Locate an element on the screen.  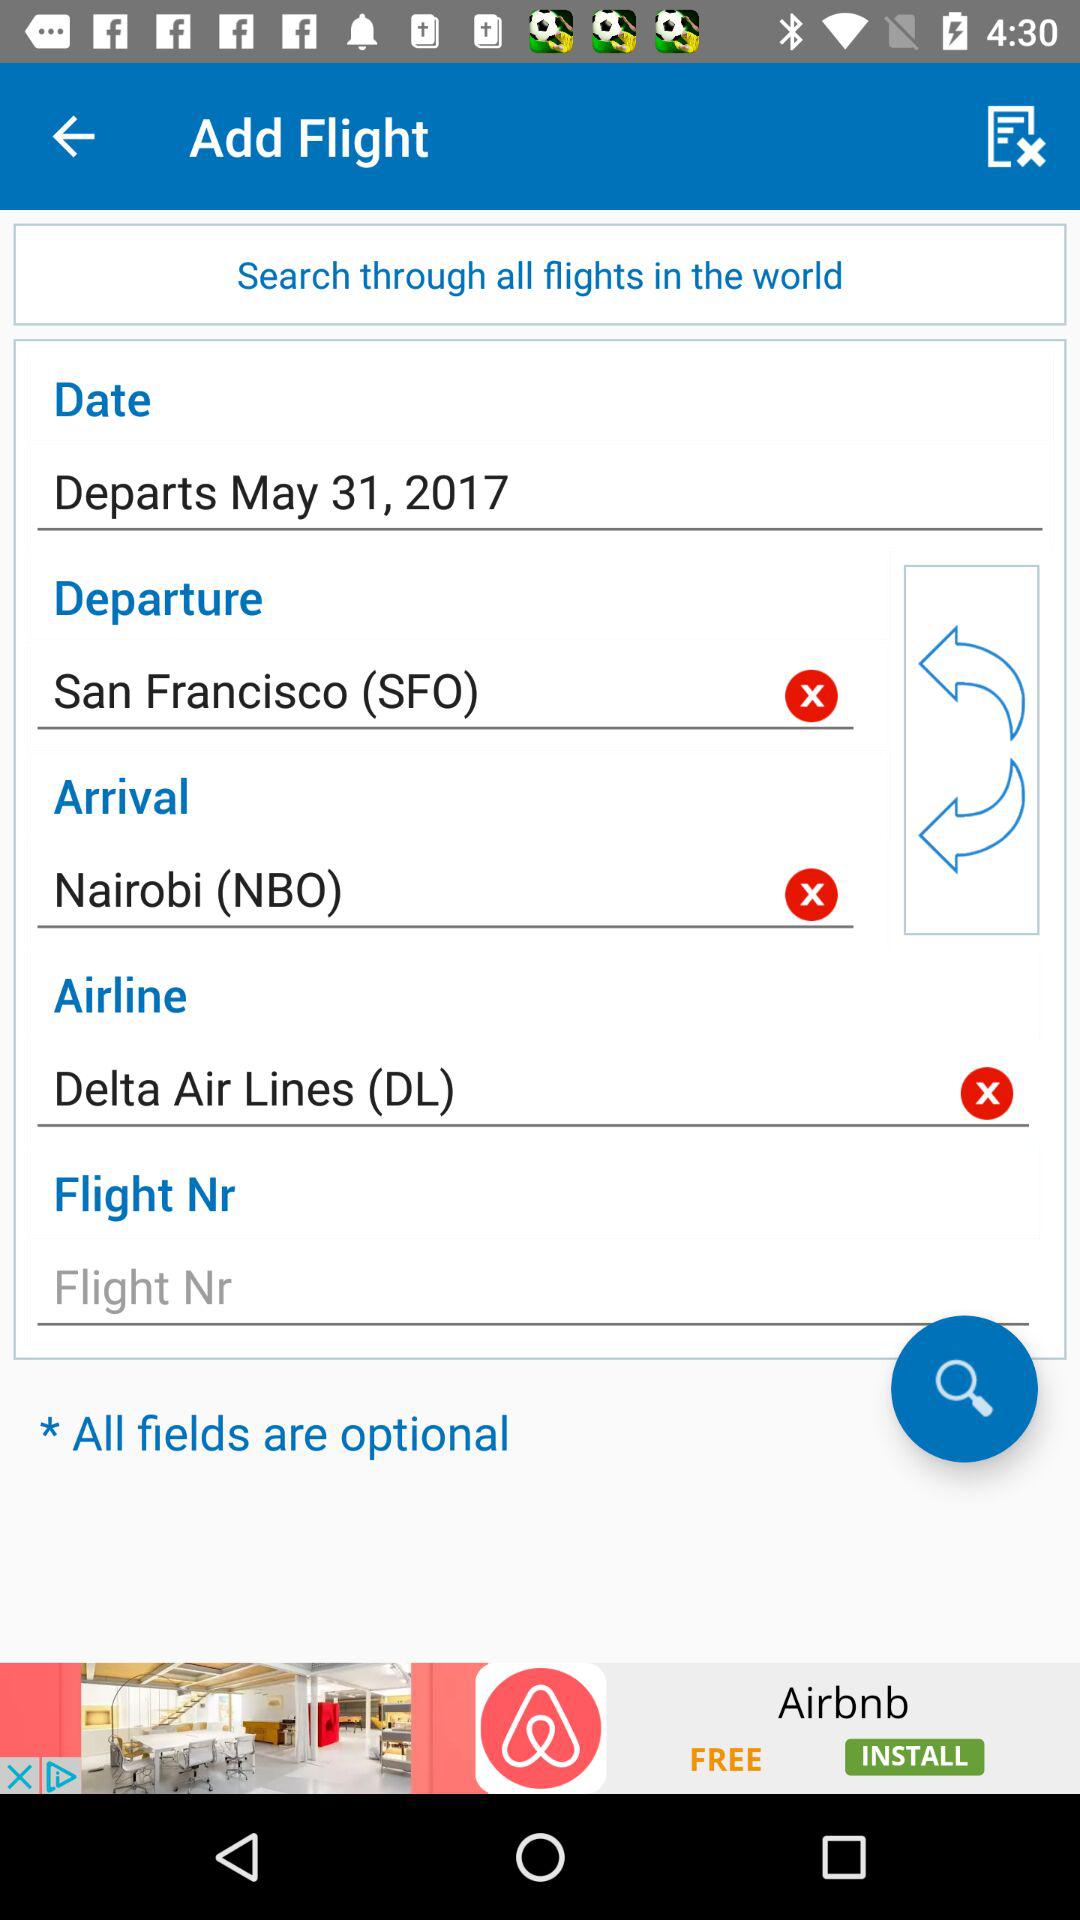
install an app is located at coordinates (540, 1728).